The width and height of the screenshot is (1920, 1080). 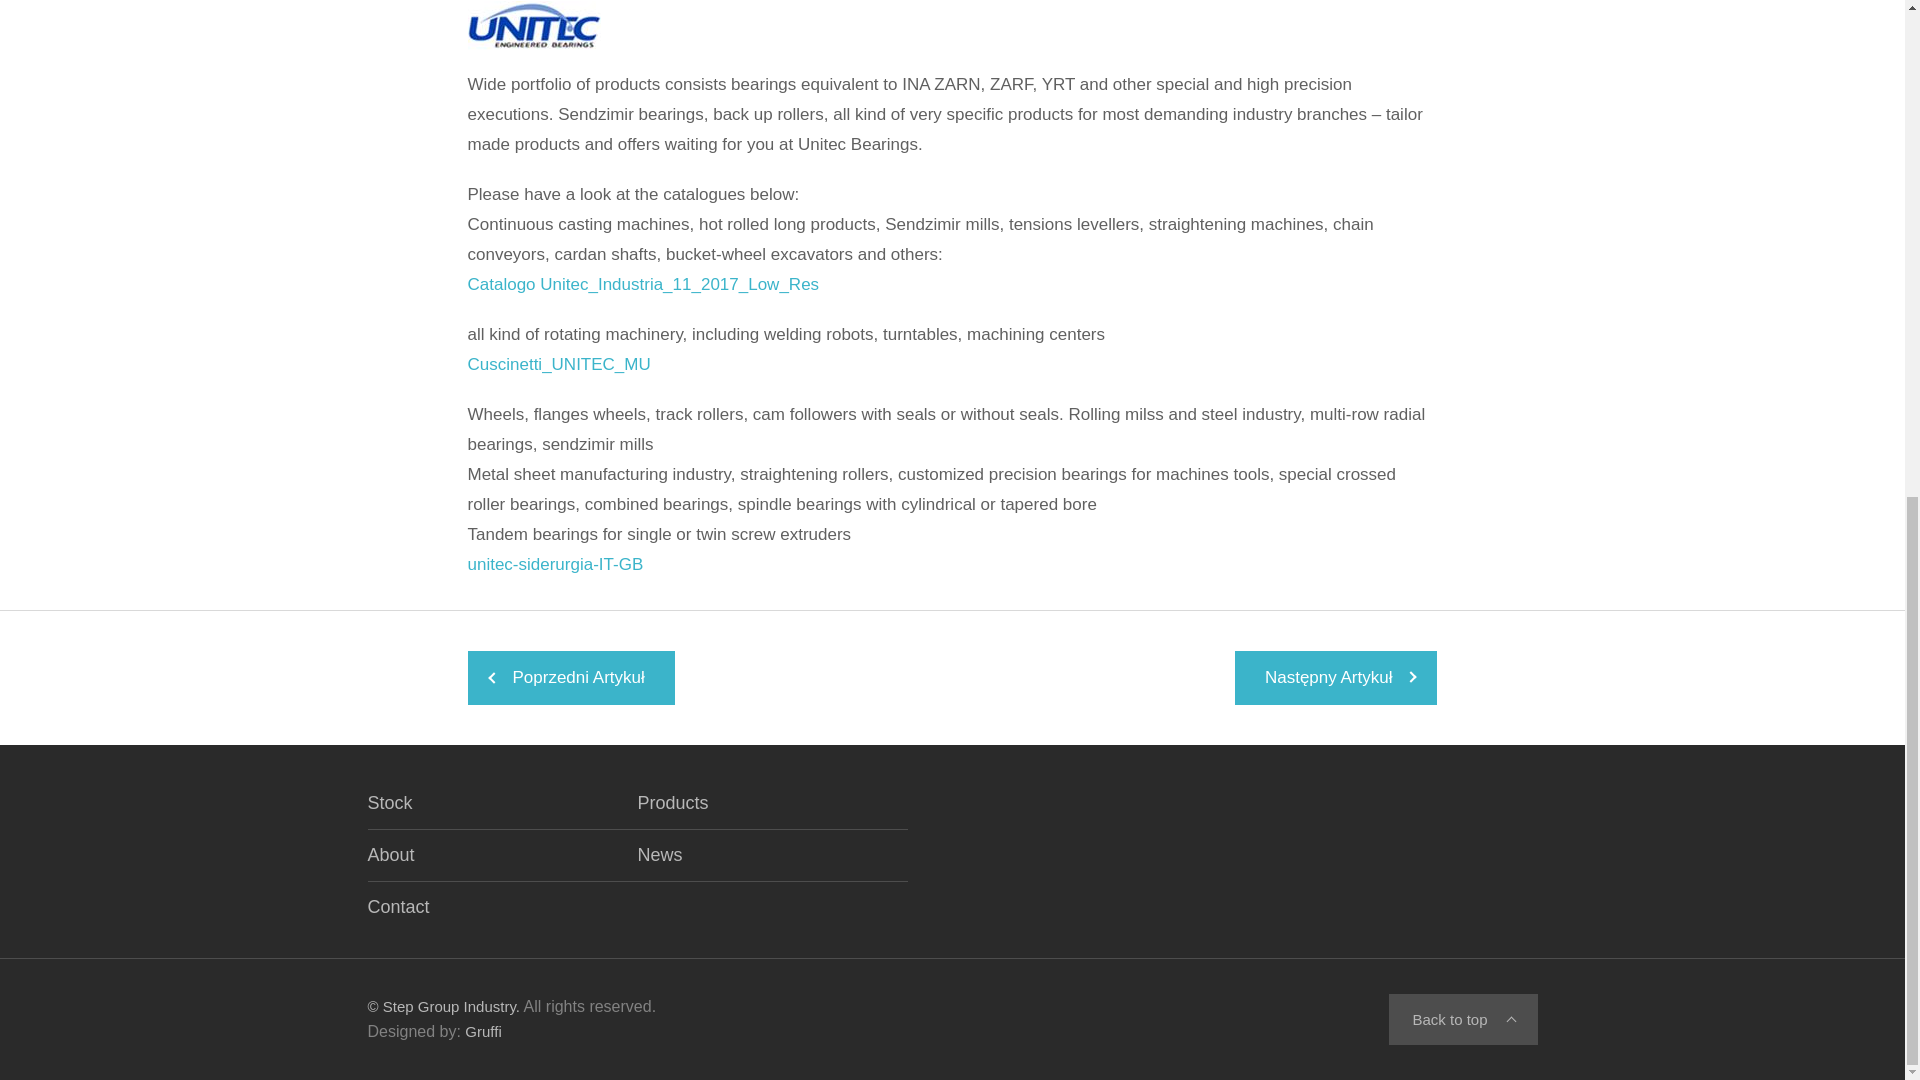 I want to click on Back to top, so click(x=1462, y=1019).